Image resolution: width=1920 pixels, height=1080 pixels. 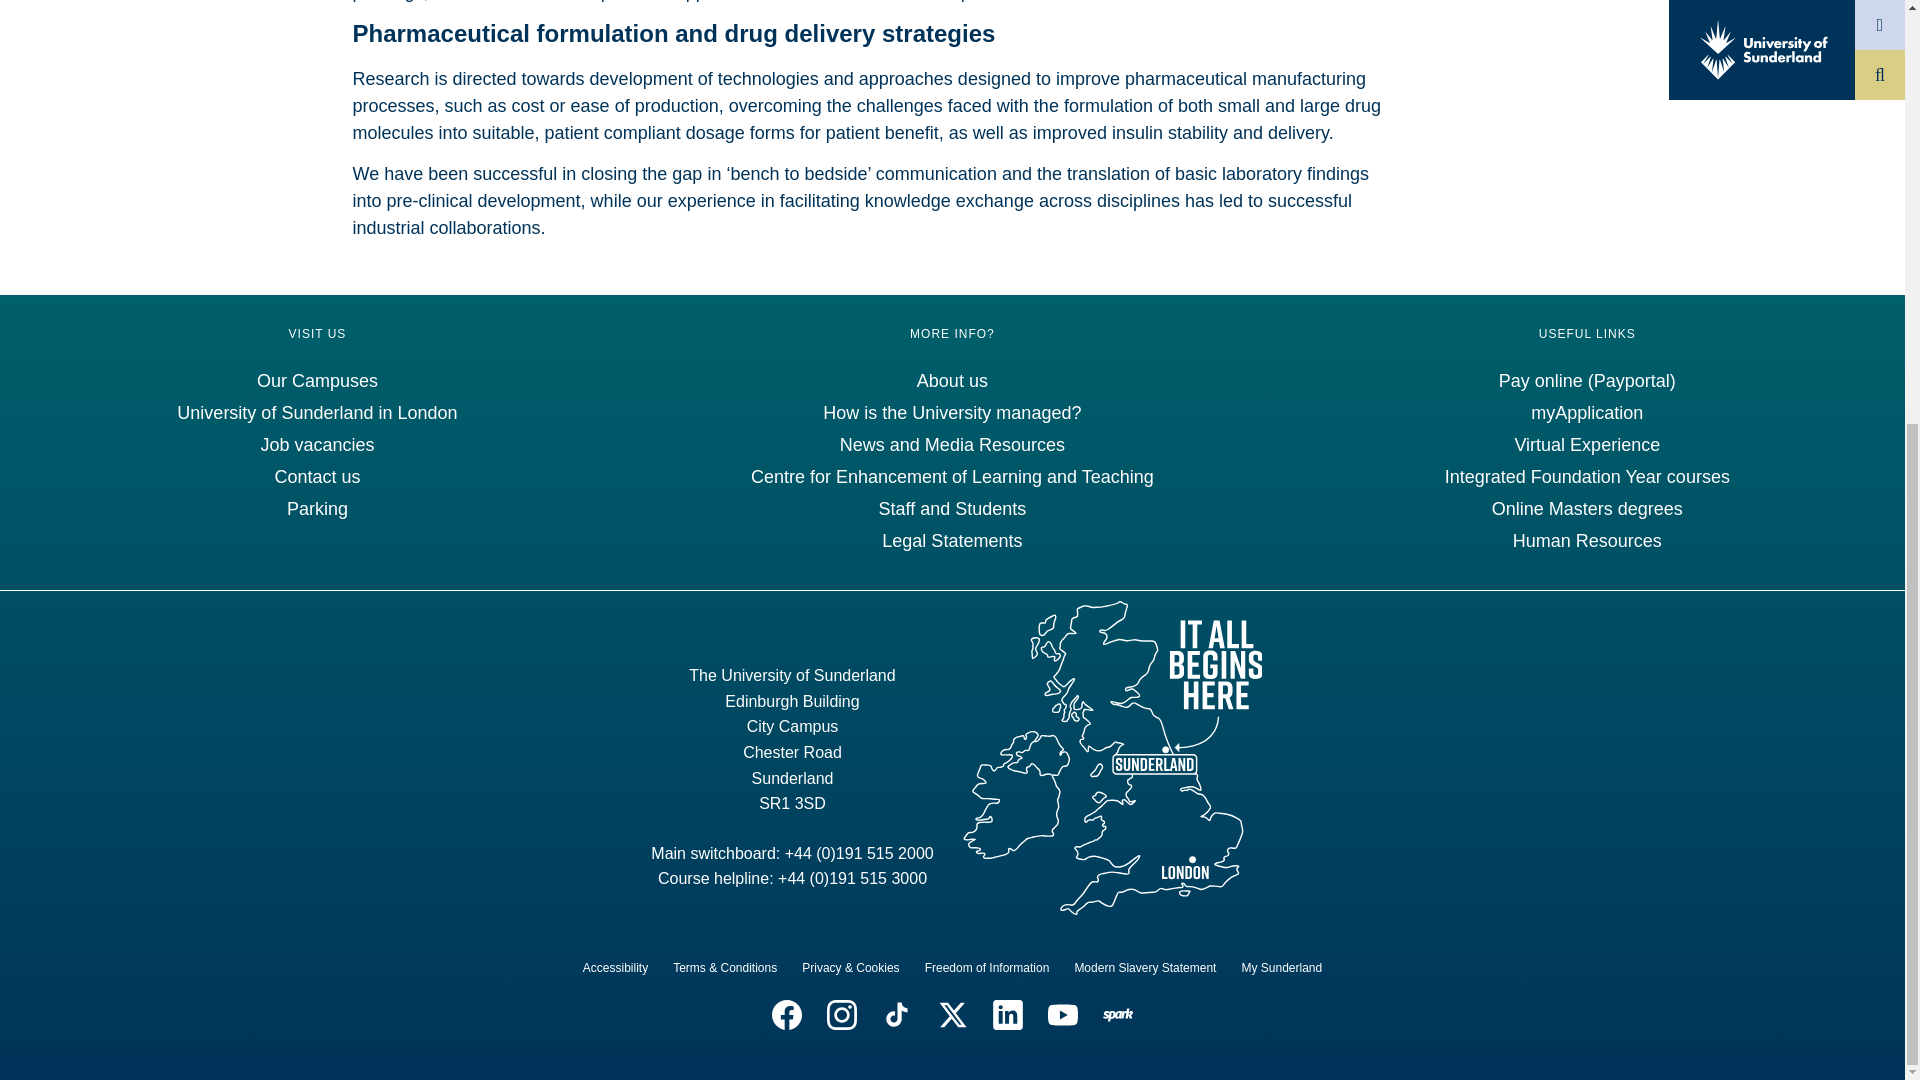 I want to click on Staff and Students Portal, so click(x=951, y=508).